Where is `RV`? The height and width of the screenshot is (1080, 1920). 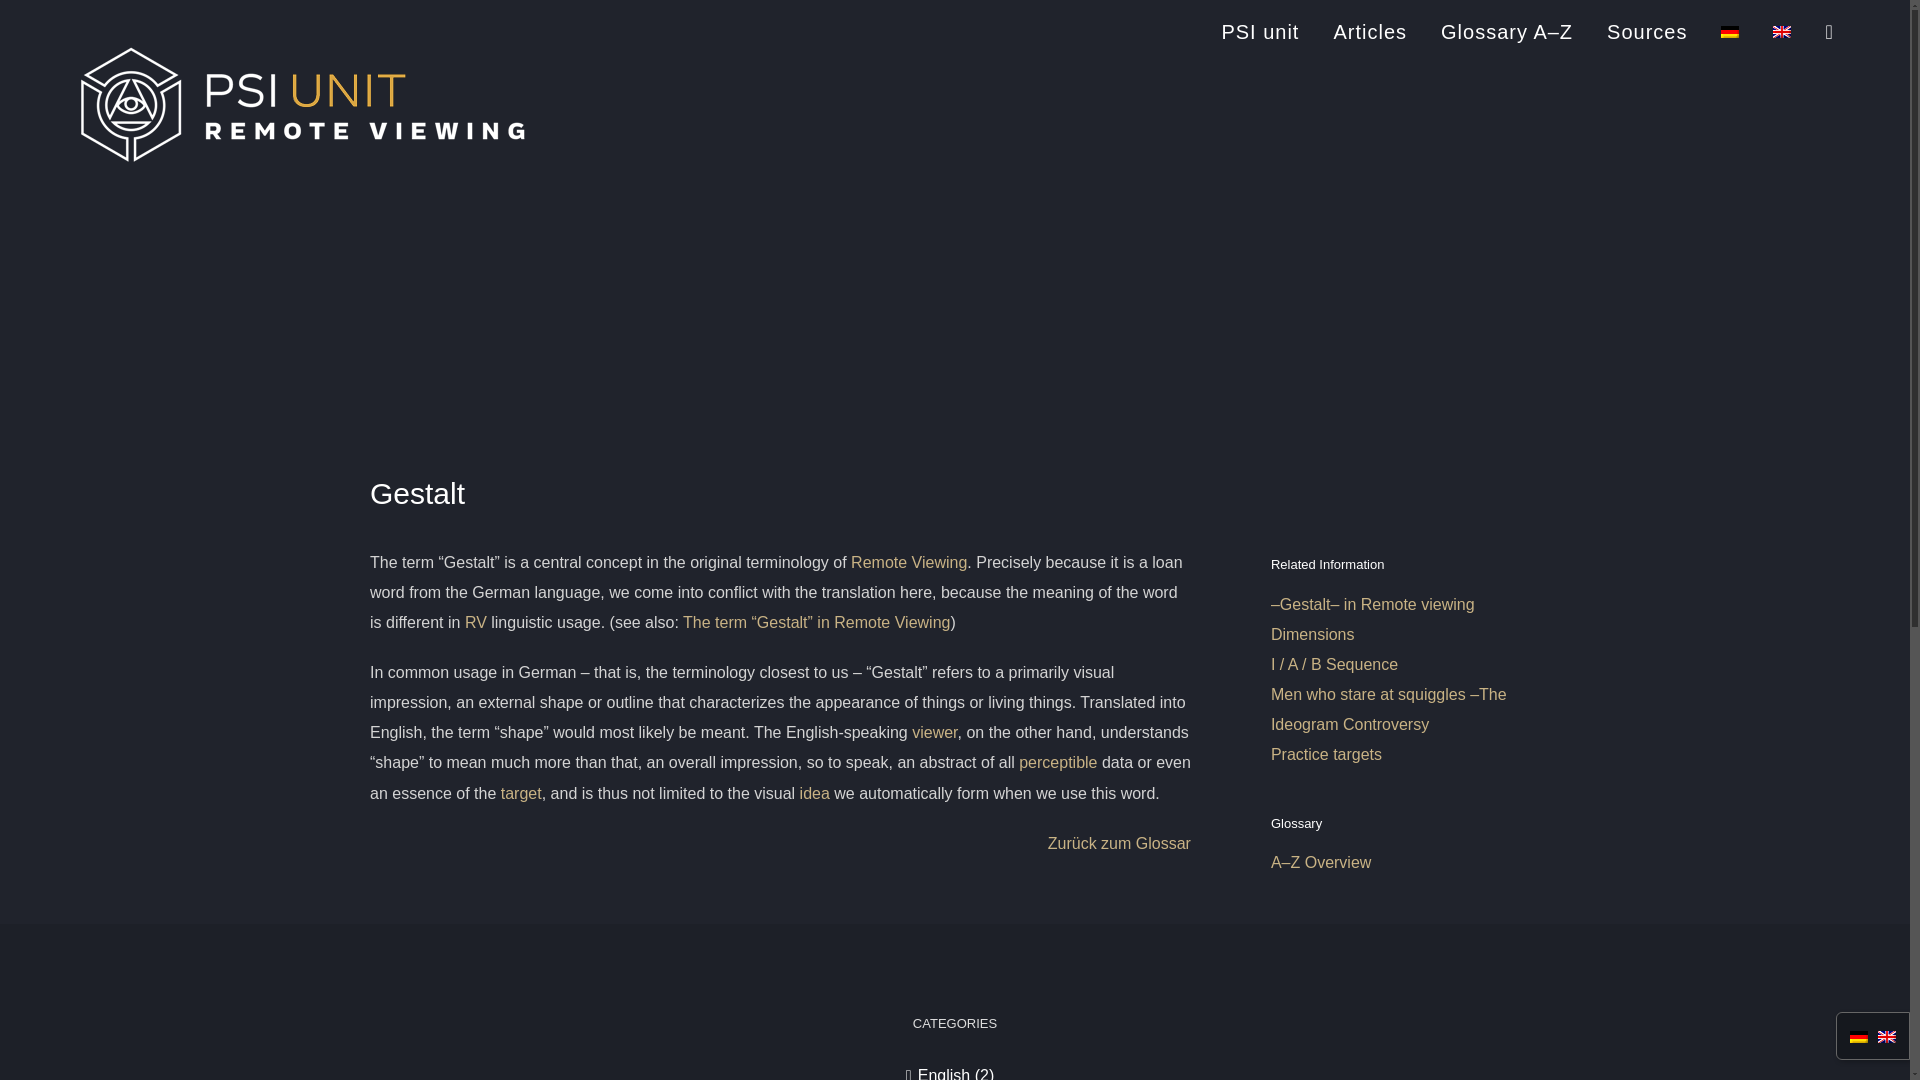
RV is located at coordinates (476, 622).